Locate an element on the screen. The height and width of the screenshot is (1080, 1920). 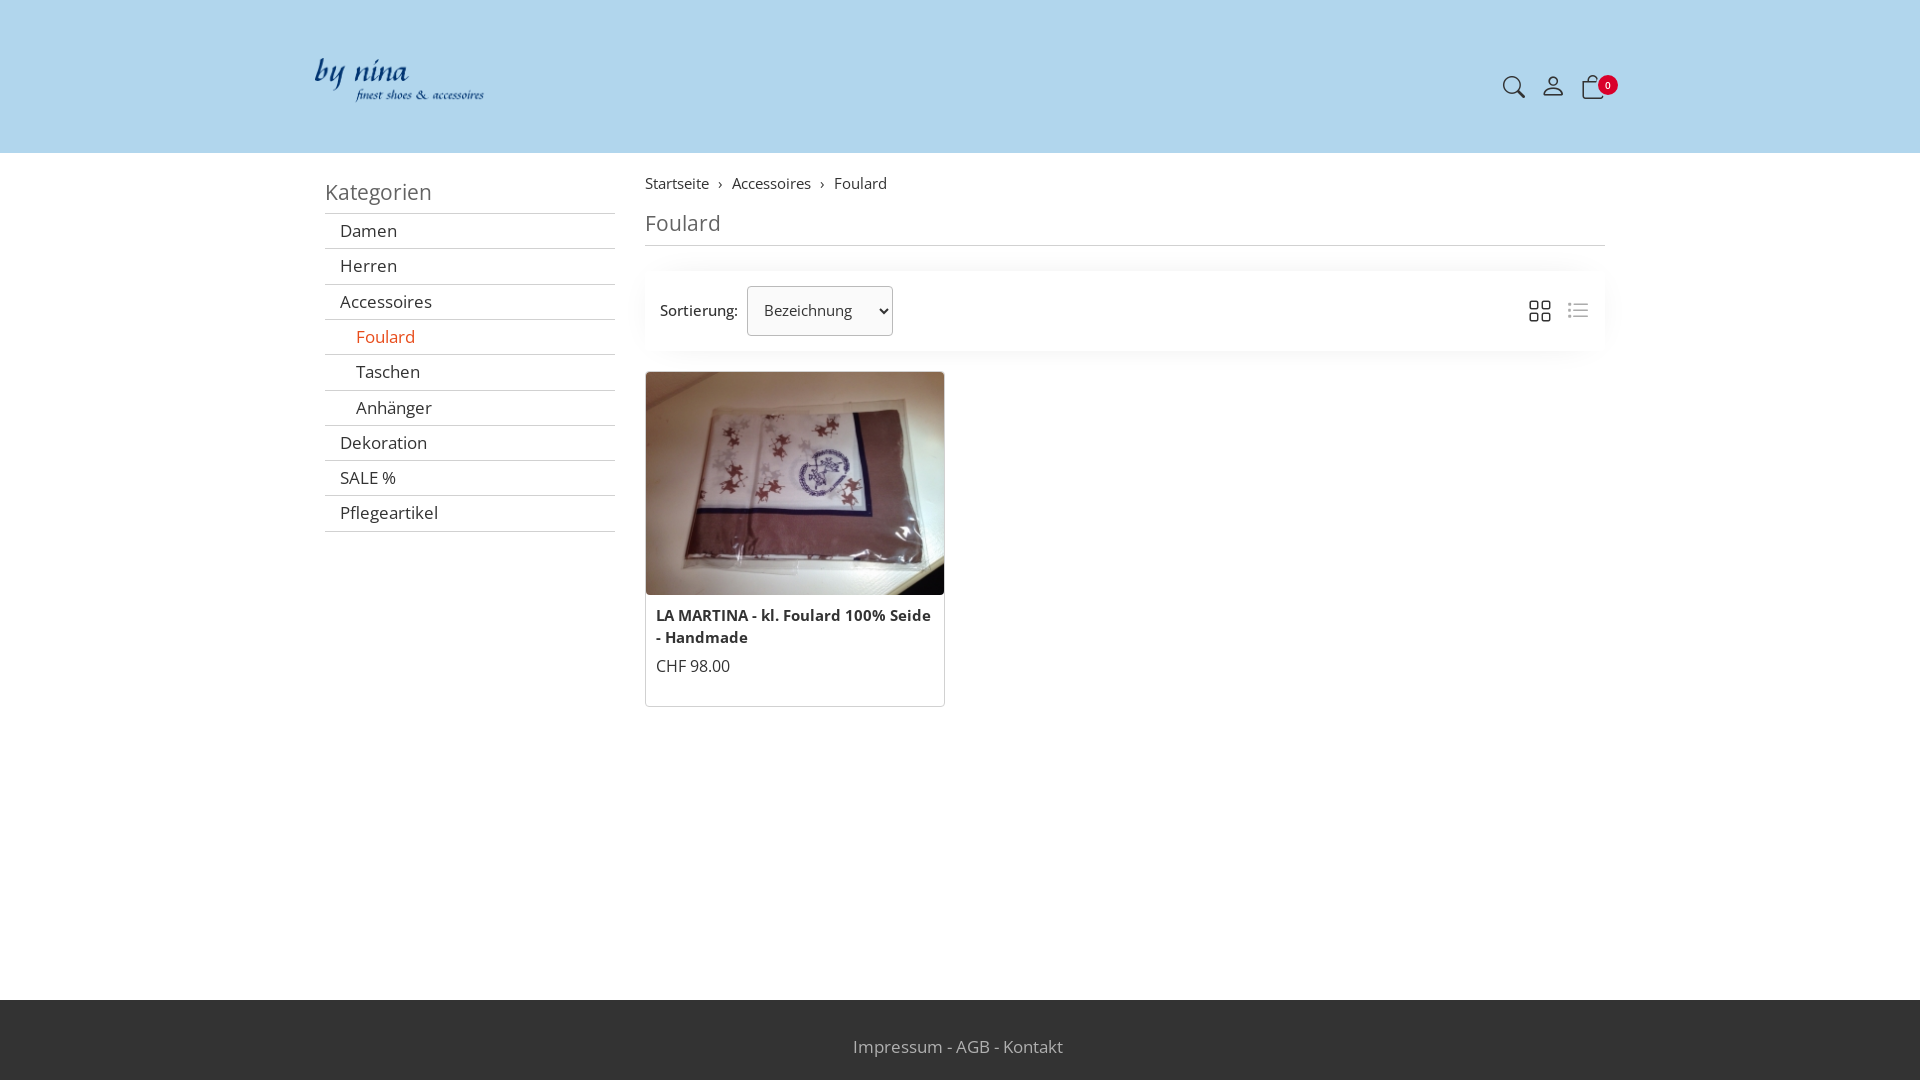
Foulard is located at coordinates (683, 223).